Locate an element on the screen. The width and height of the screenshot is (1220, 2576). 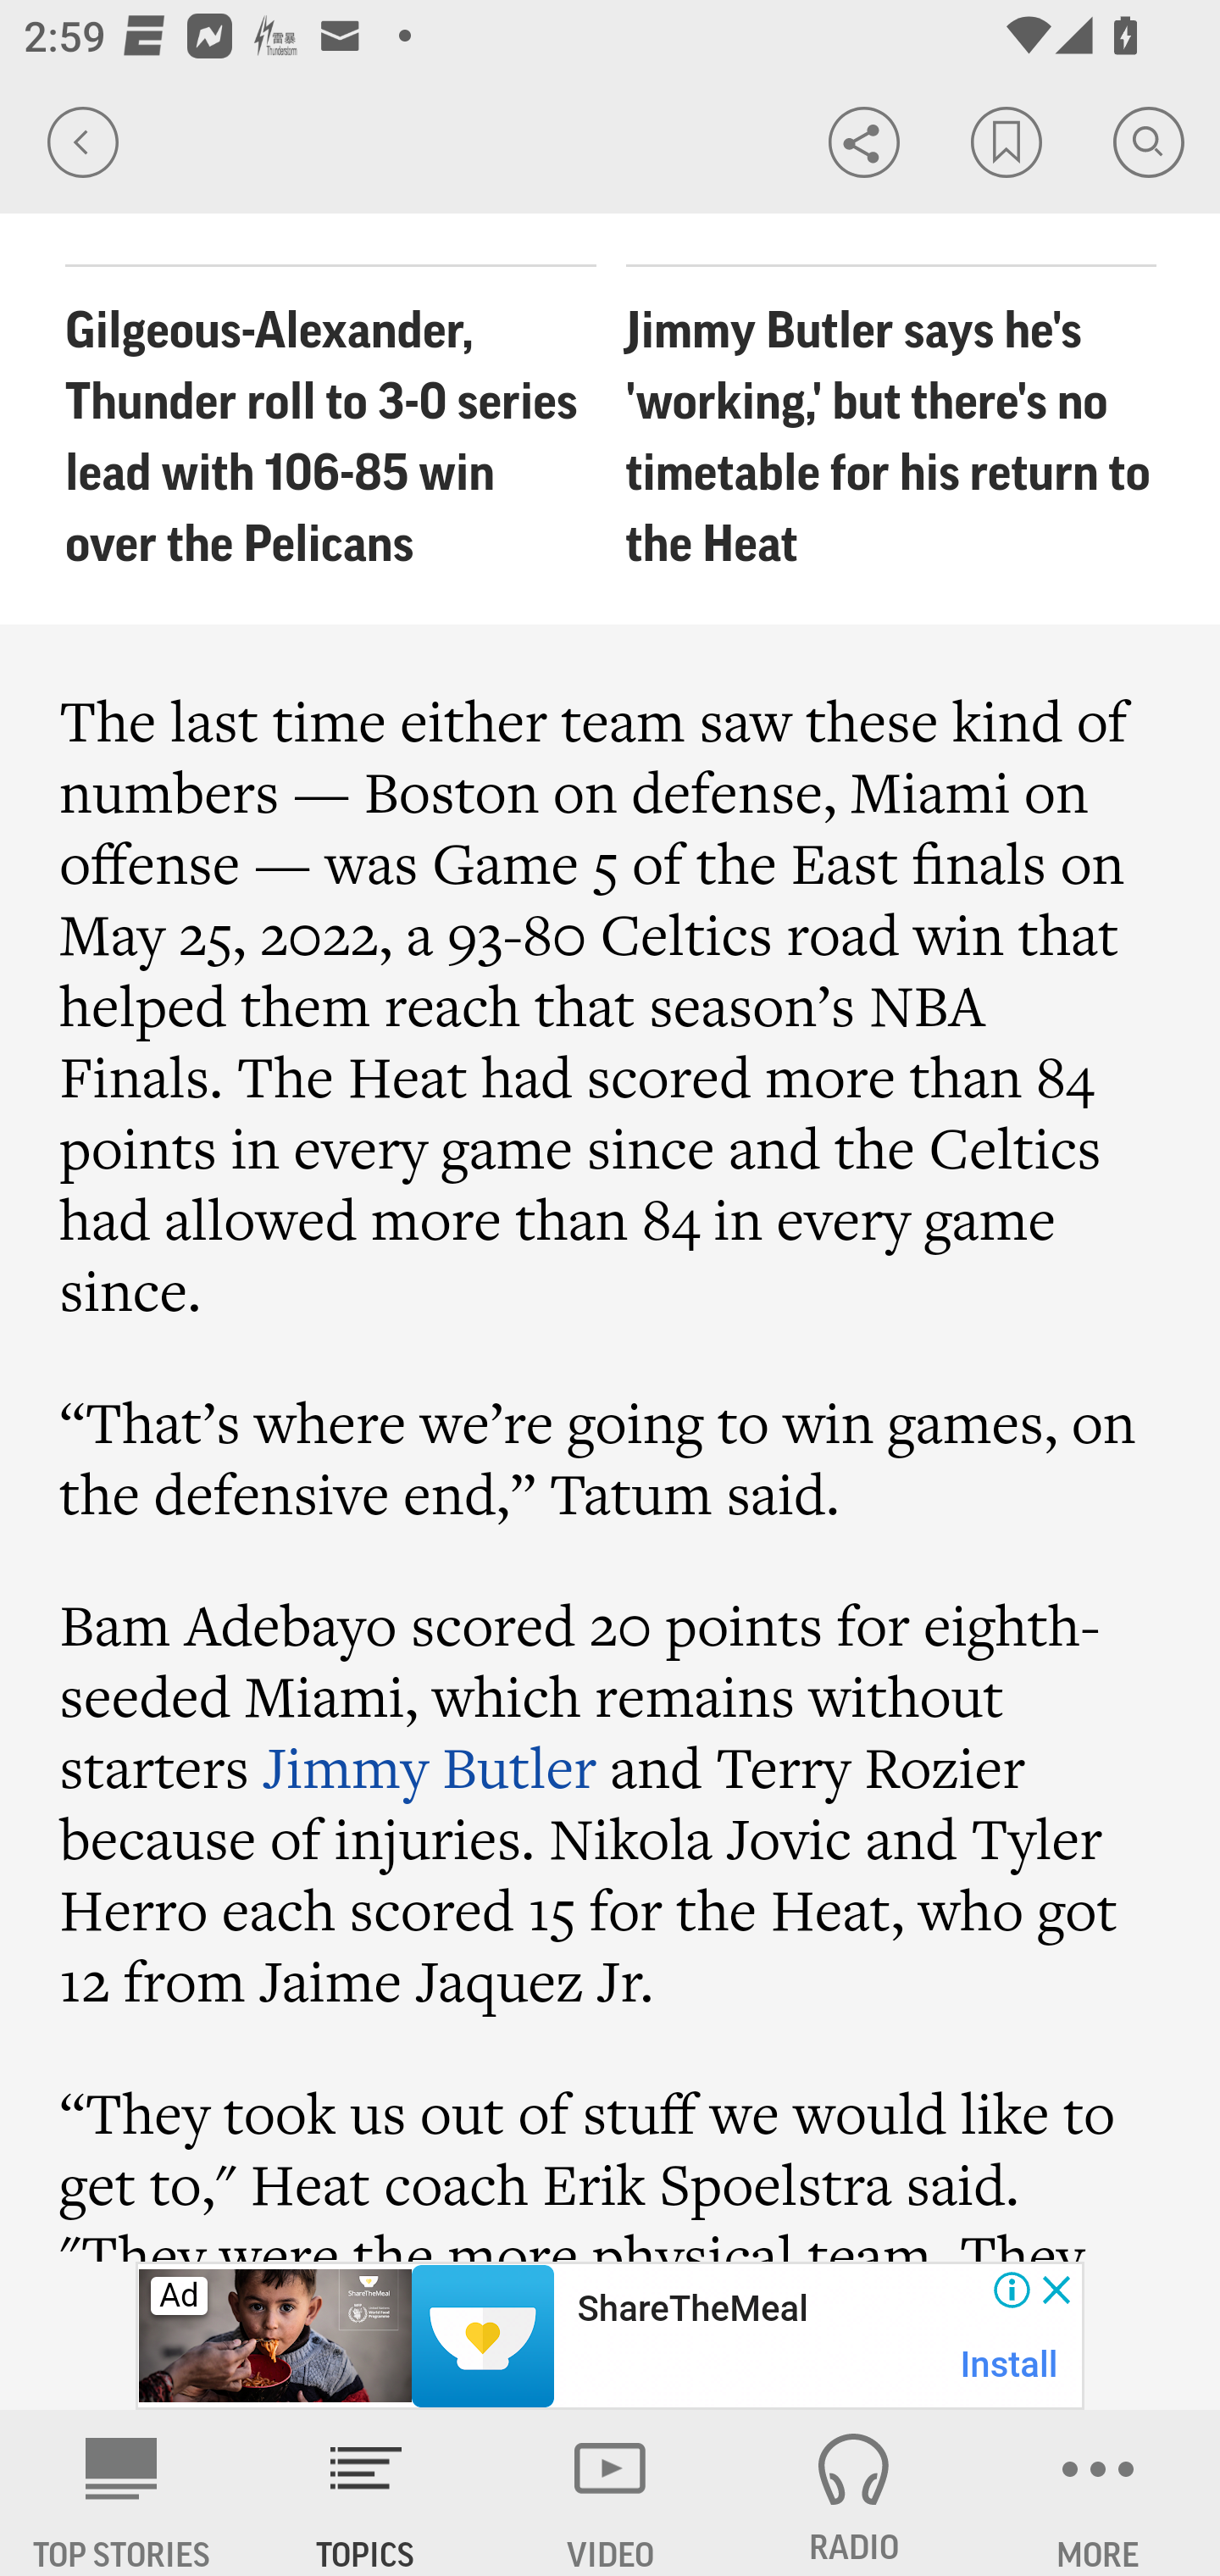
ShareTheMeal is located at coordinates (691, 2309).